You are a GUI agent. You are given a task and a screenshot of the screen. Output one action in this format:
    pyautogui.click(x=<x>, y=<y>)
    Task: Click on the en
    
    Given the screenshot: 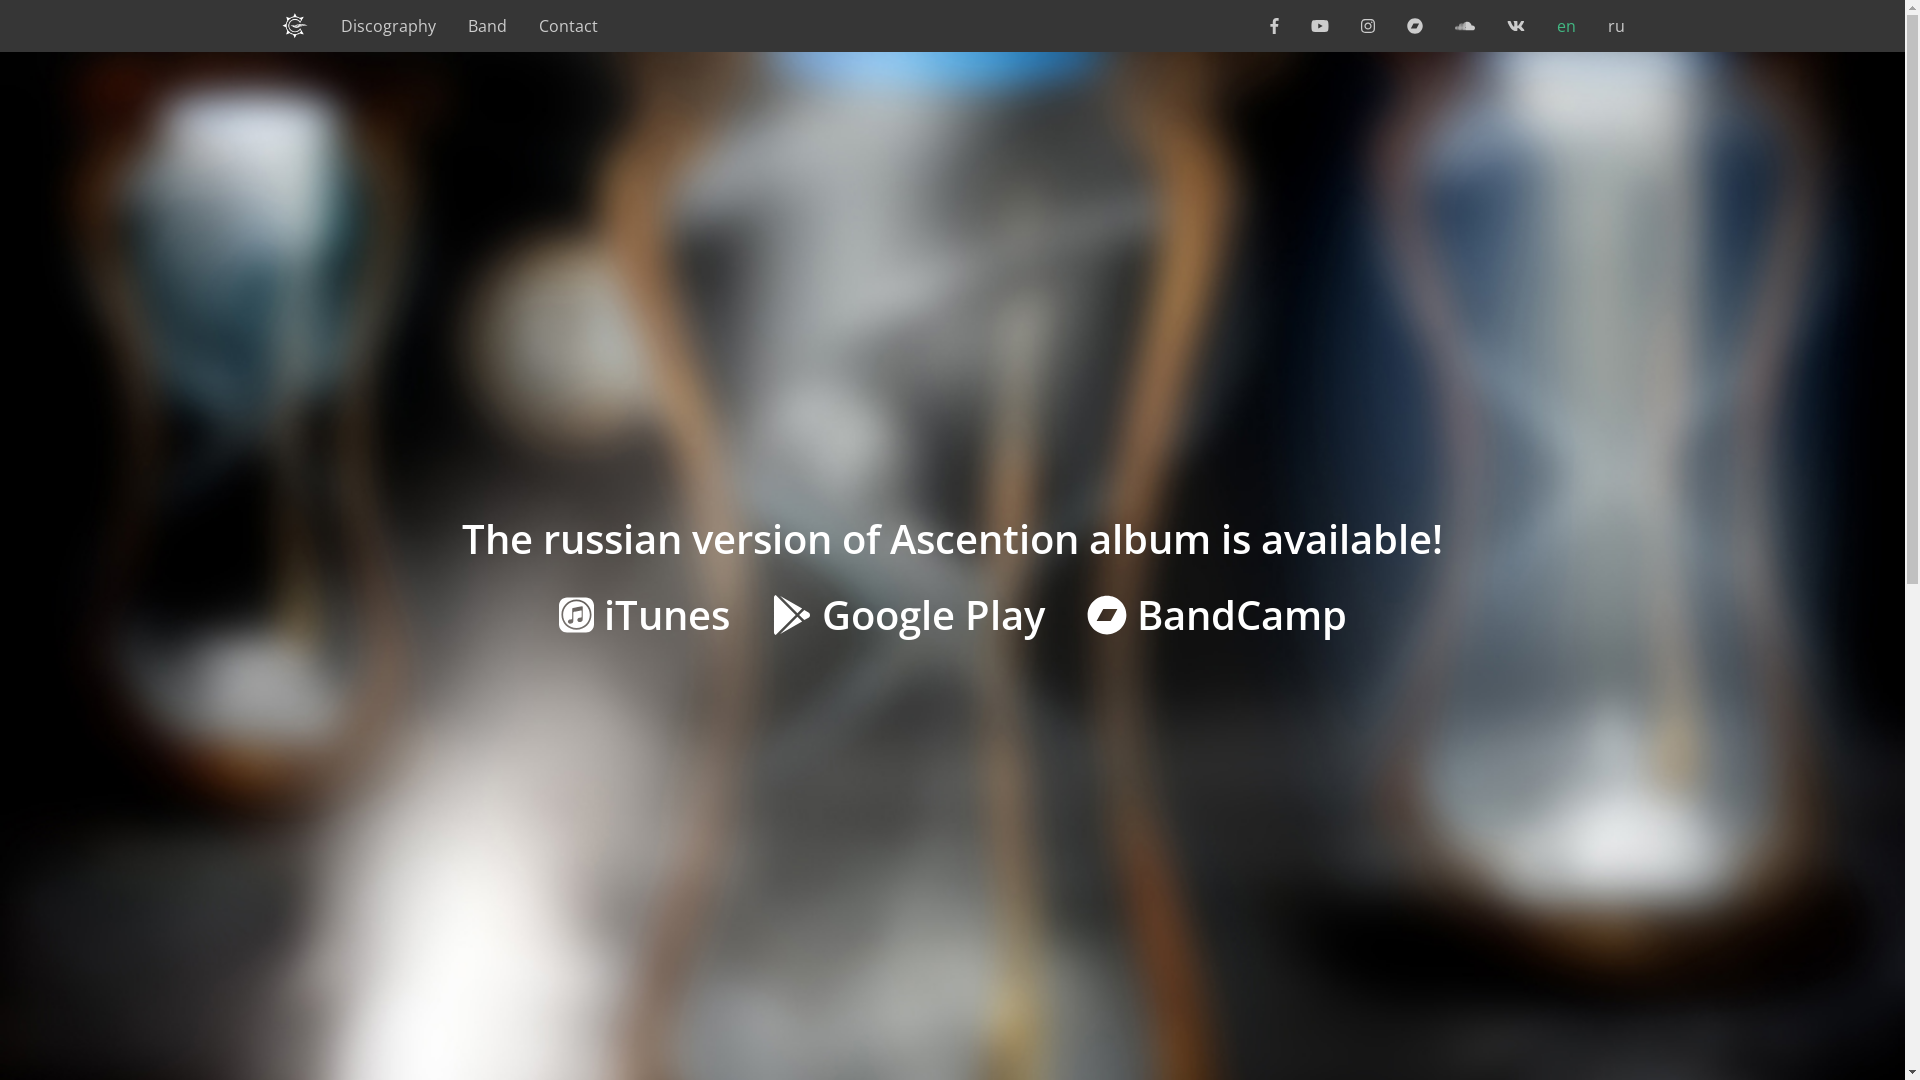 What is the action you would take?
    pyautogui.click(x=1566, y=26)
    